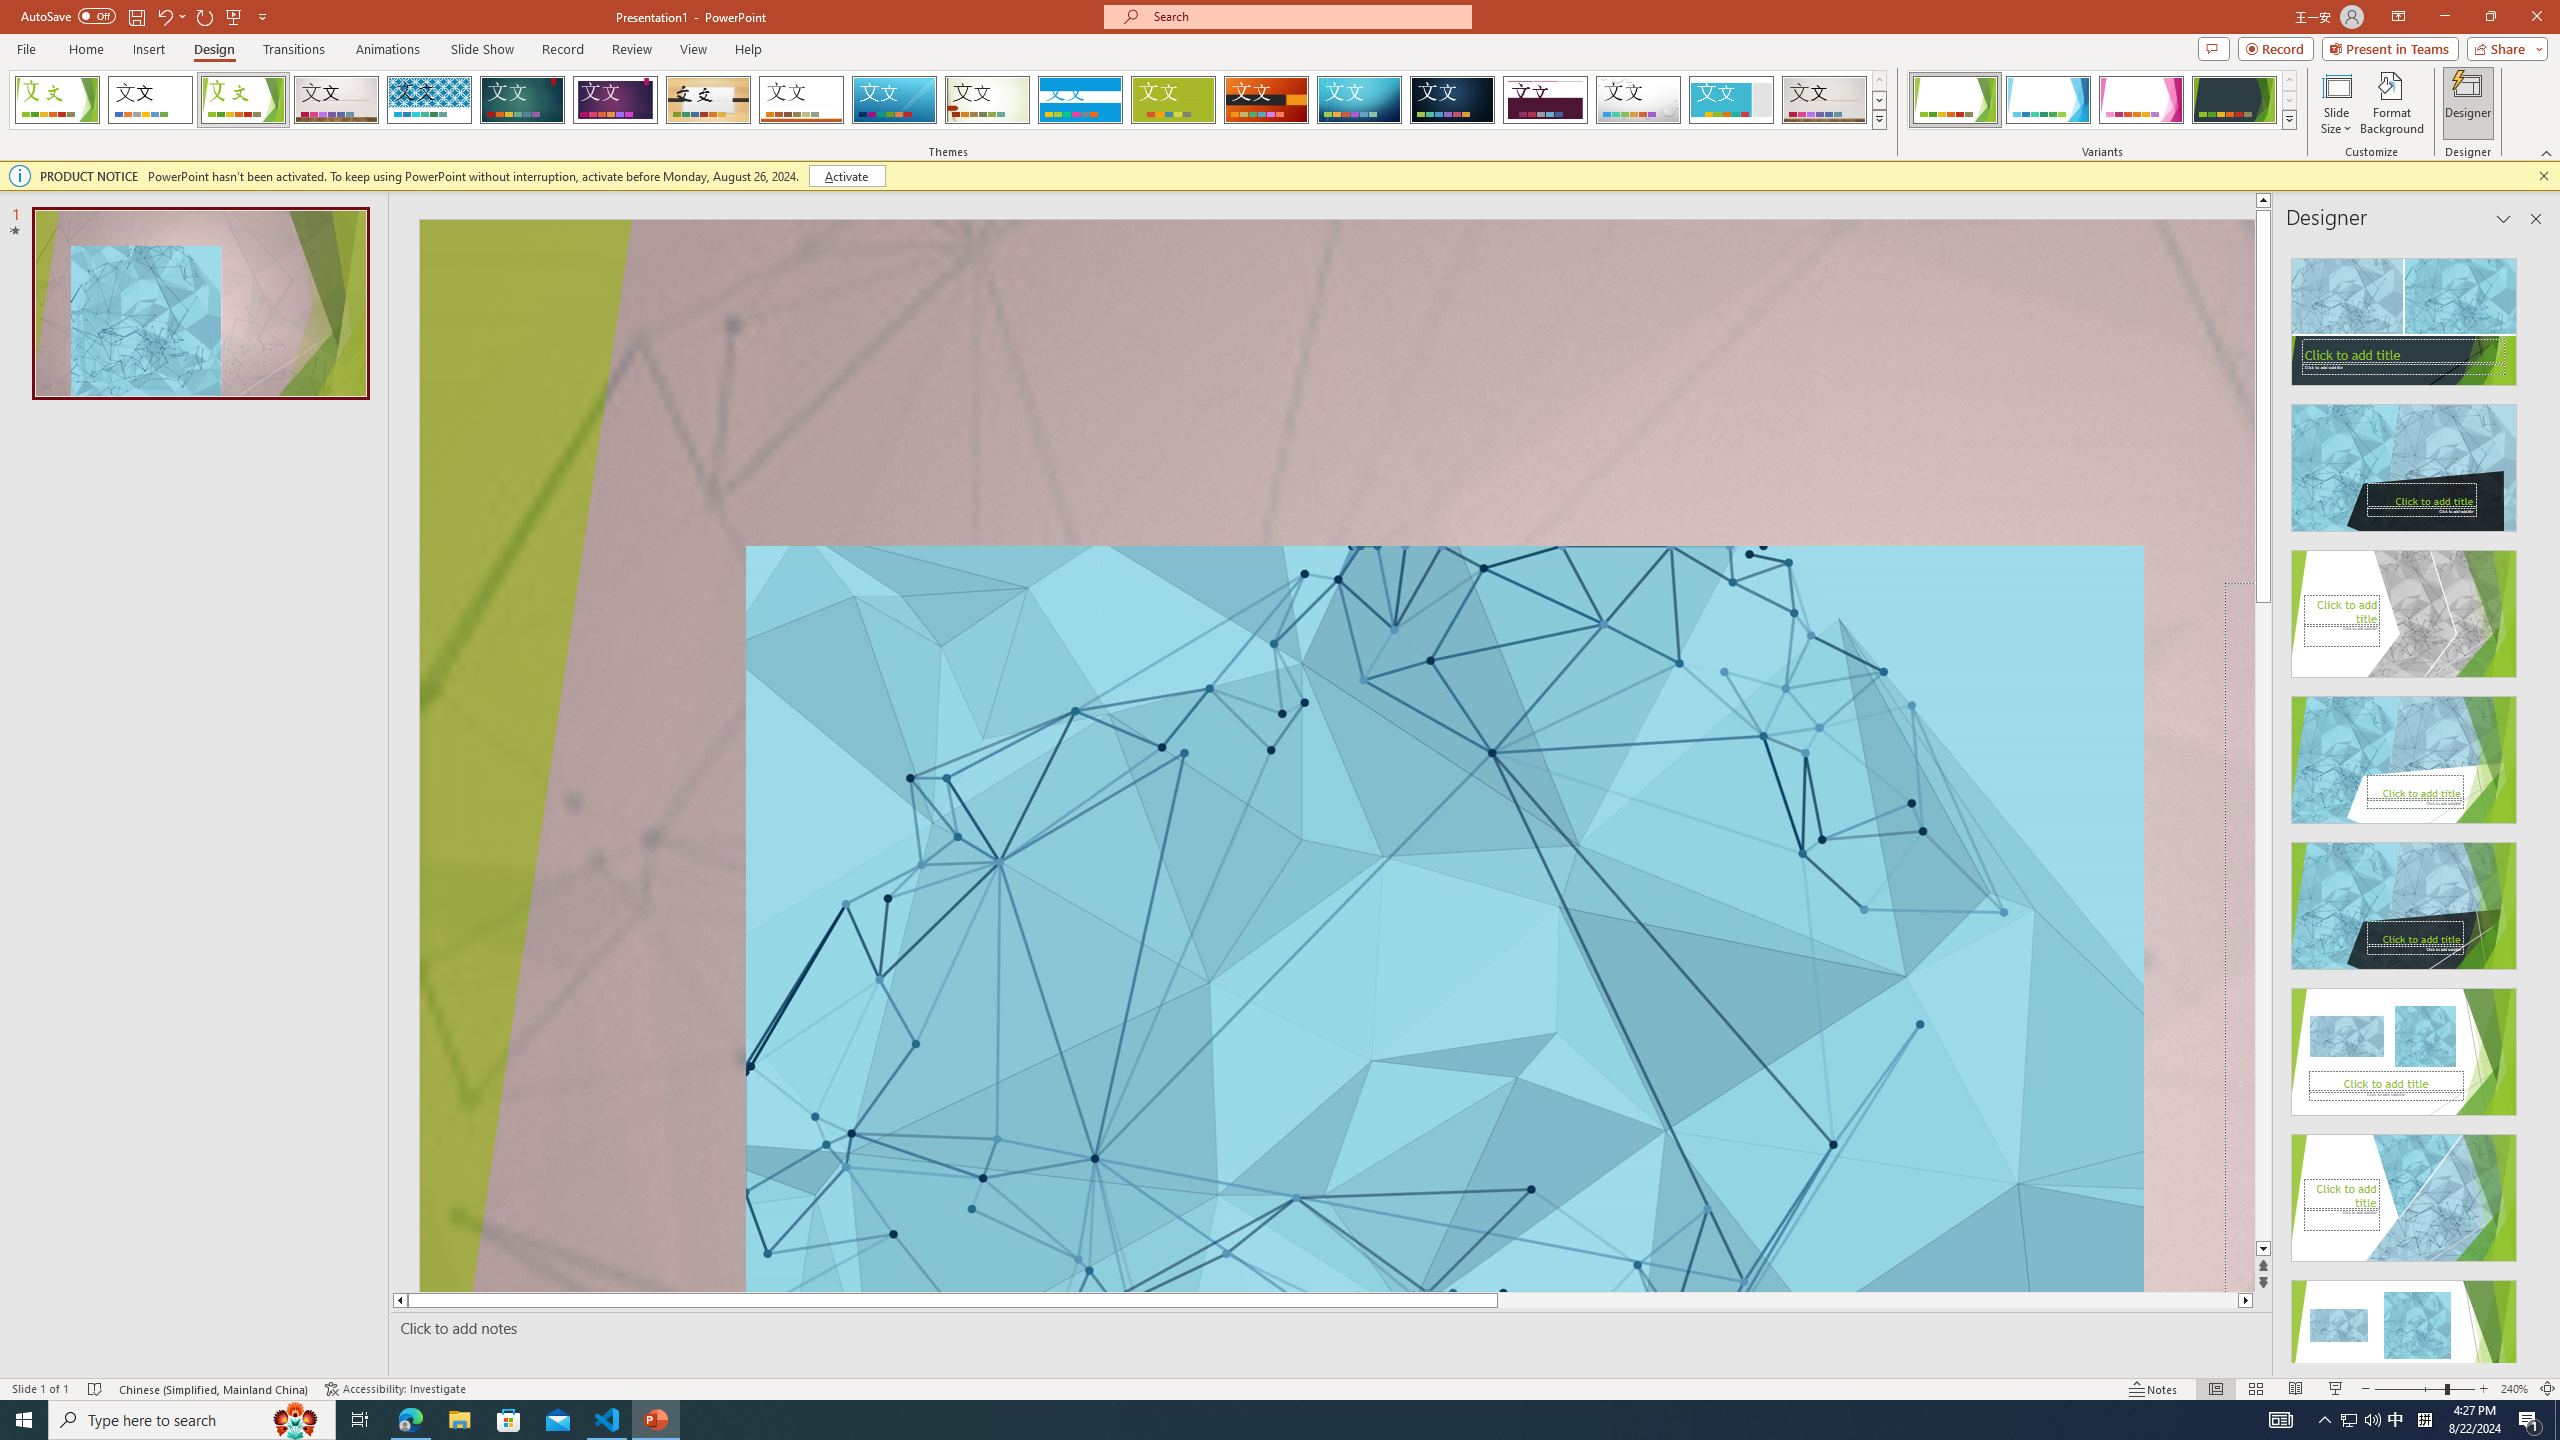 The width and height of the screenshot is (2560, 1440). What do you see at coordinates (2392, 103) in the screenshot?
I see `Format Background` at bounding box center [2392, 103].